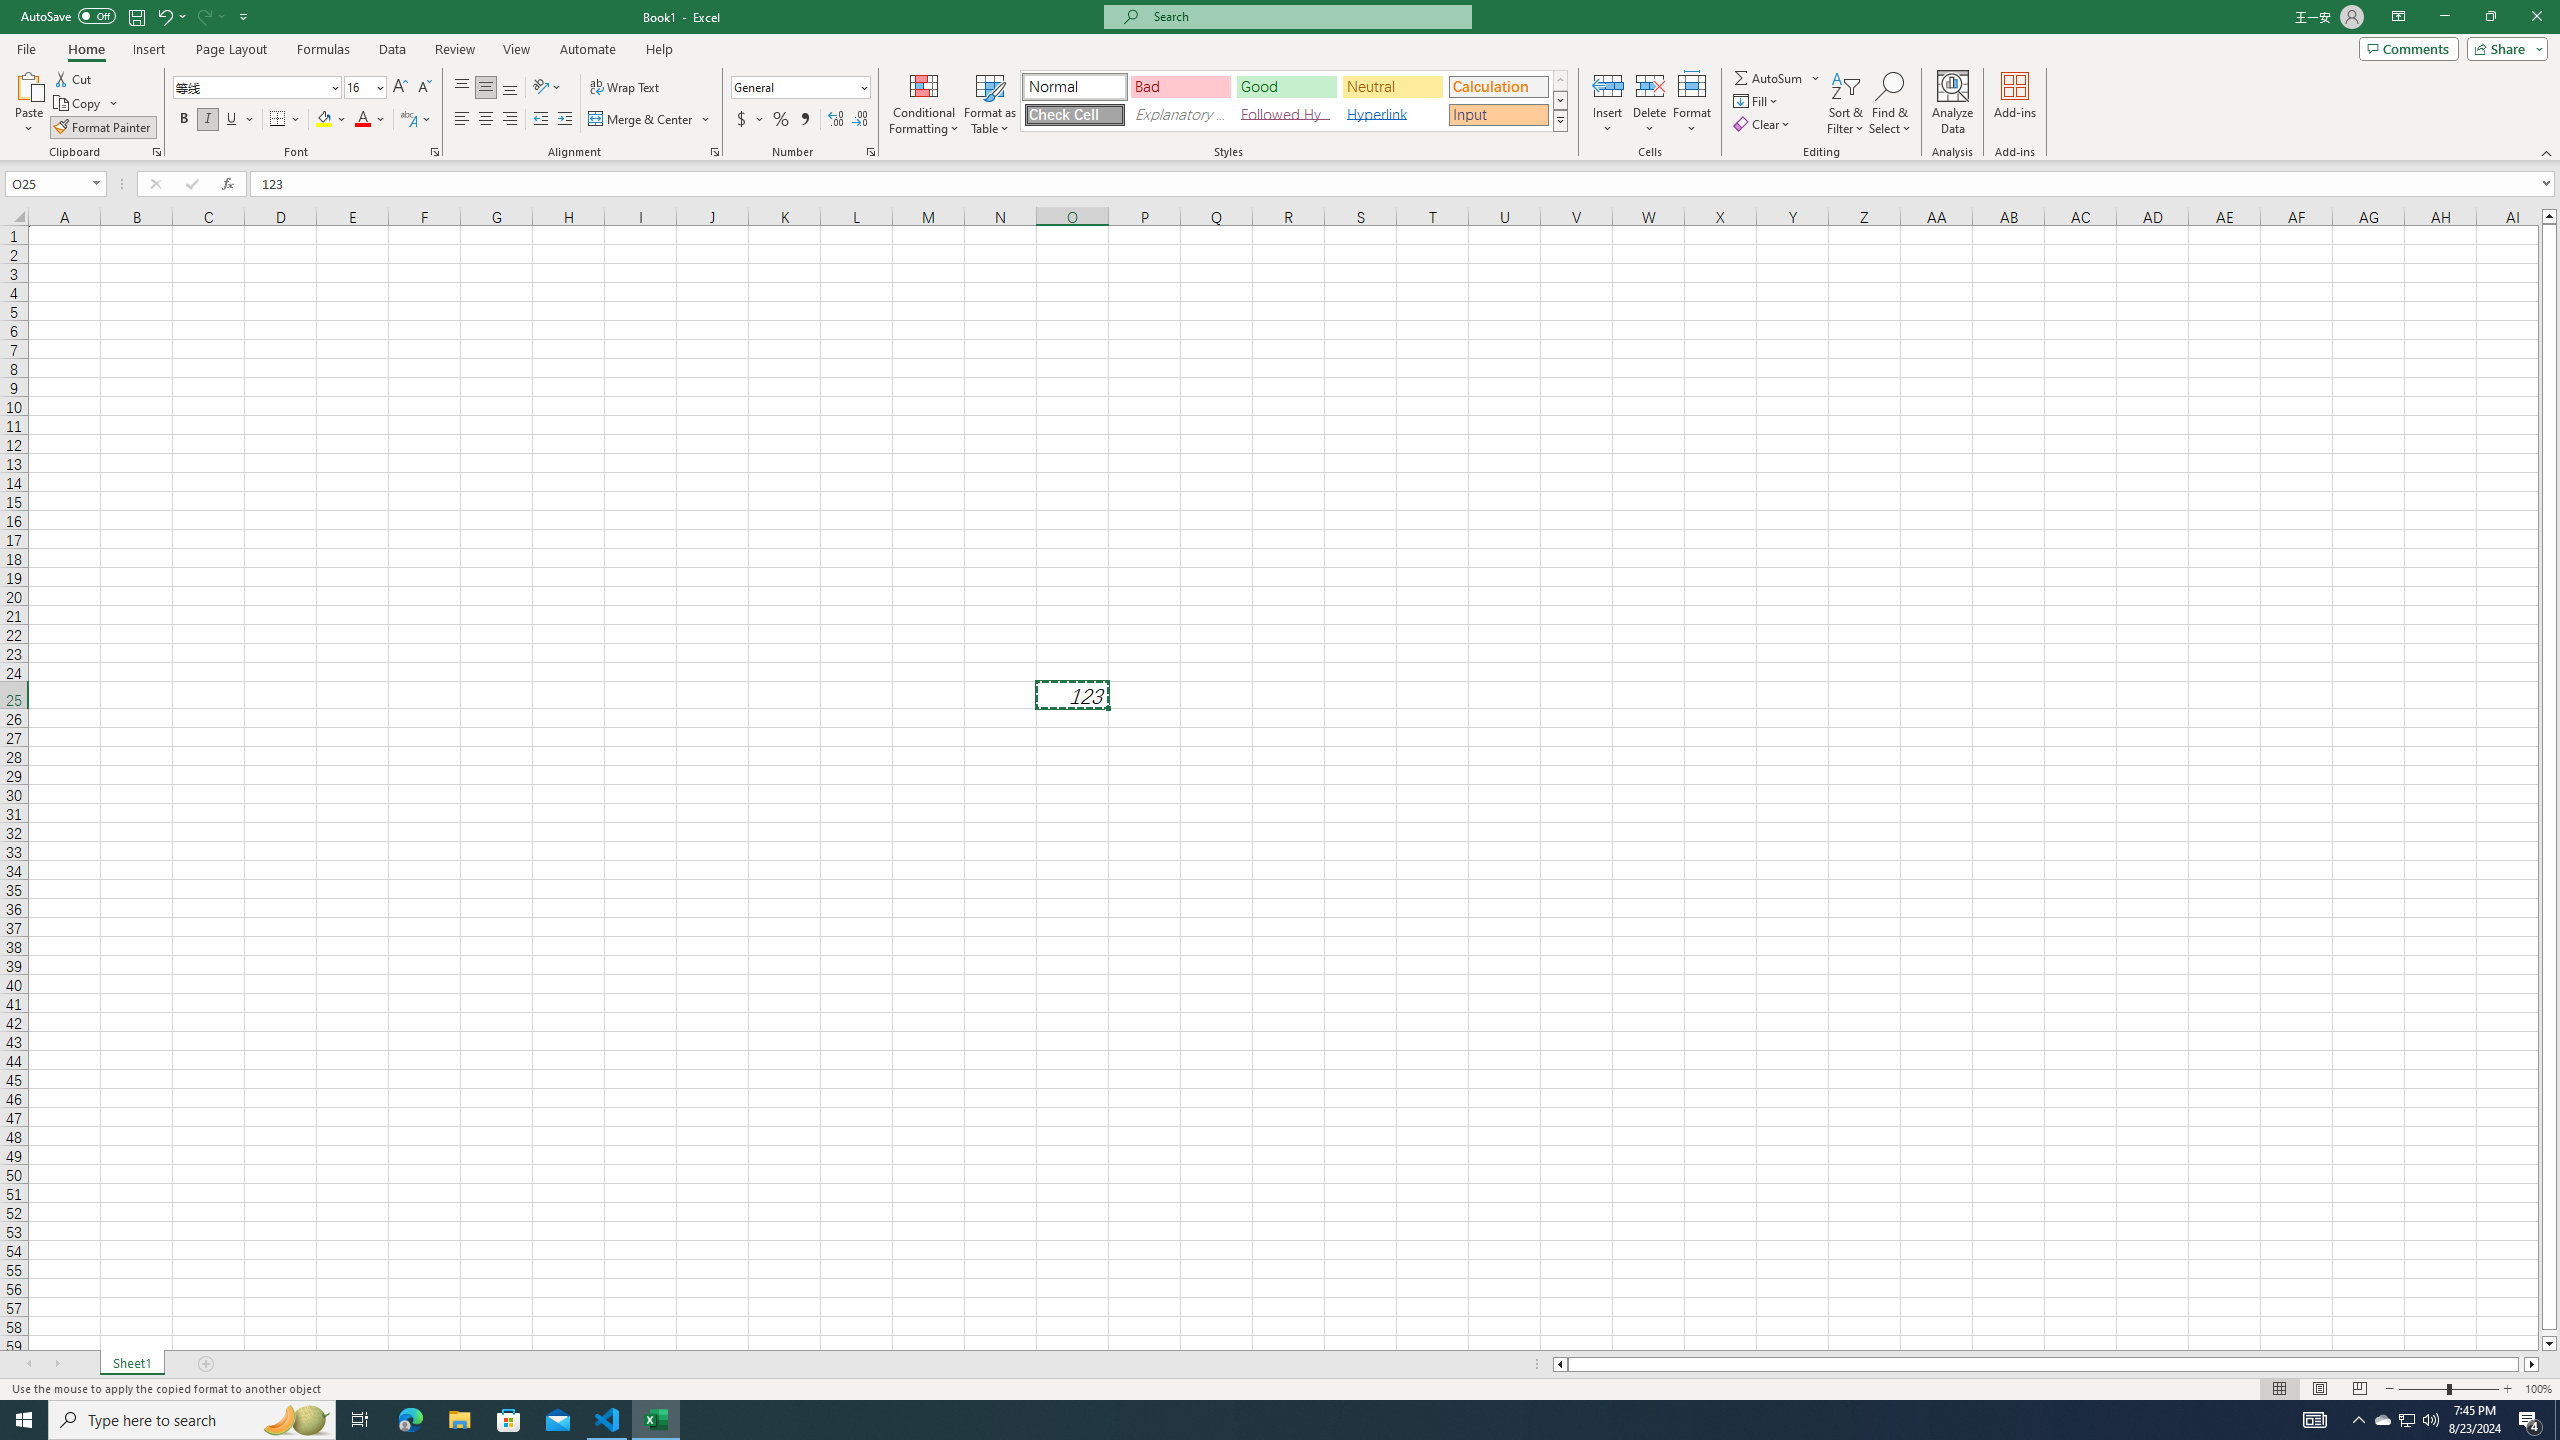 The width and height of the screenshot is (2560, 1440). What do you see at coordinates (48, 184) in the screenshot?
I see `Name Box` at bounding box center [48, 184].